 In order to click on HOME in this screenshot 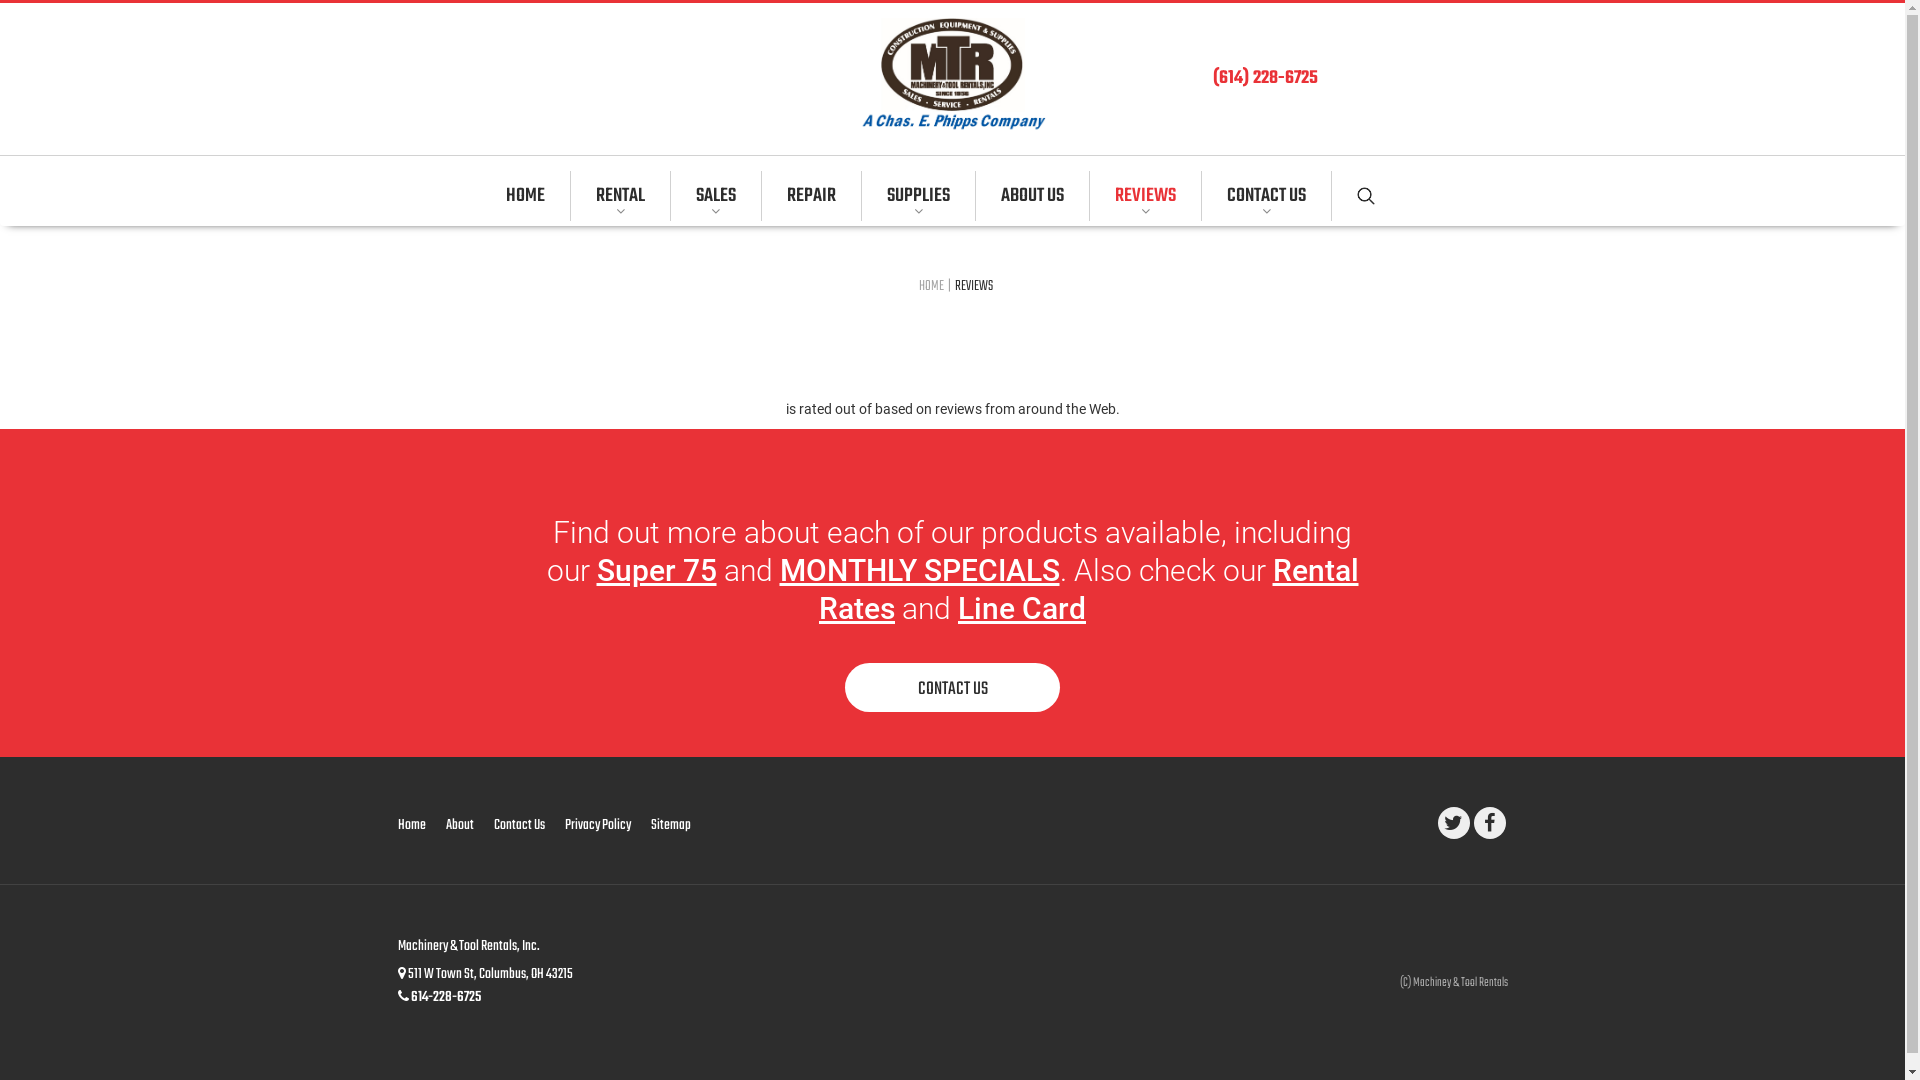, I will do `click(538, 196)`.